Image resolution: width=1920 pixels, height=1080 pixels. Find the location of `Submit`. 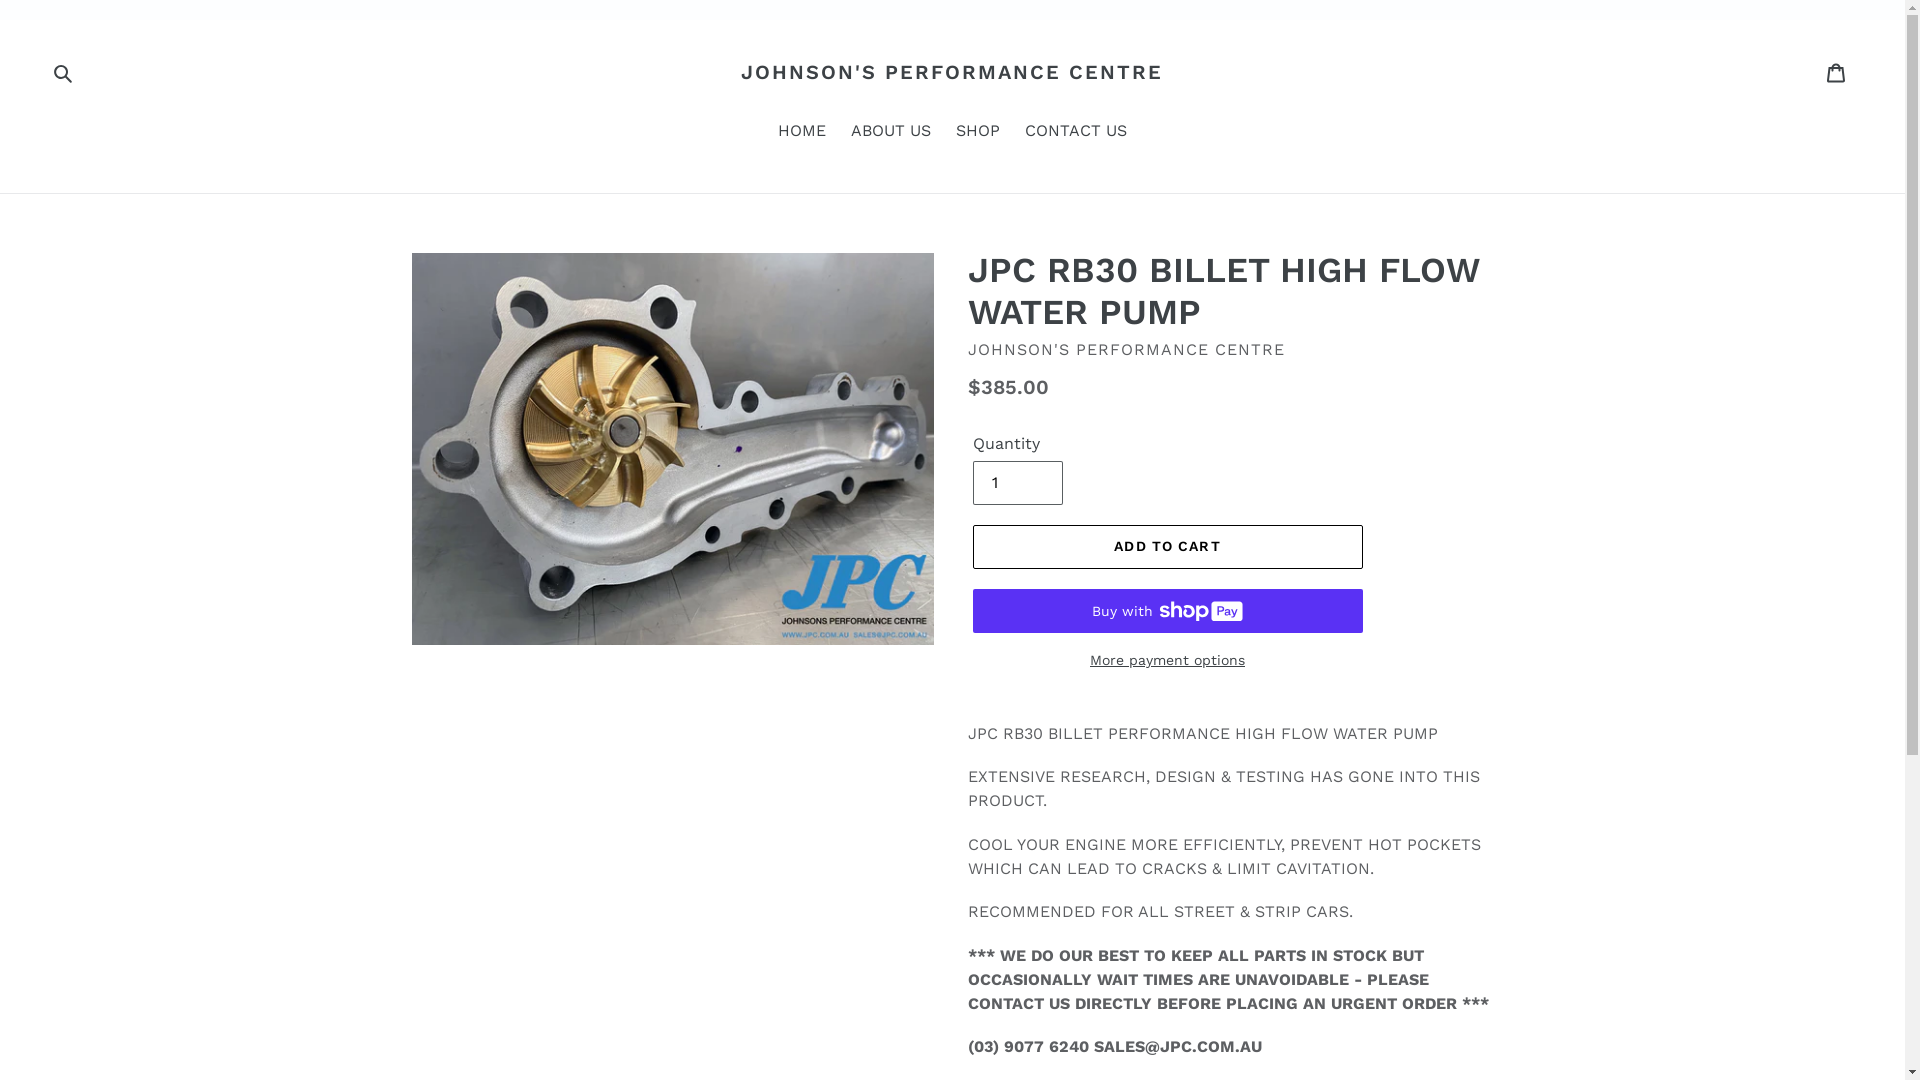

Submit is located at coordinates (63, 72).